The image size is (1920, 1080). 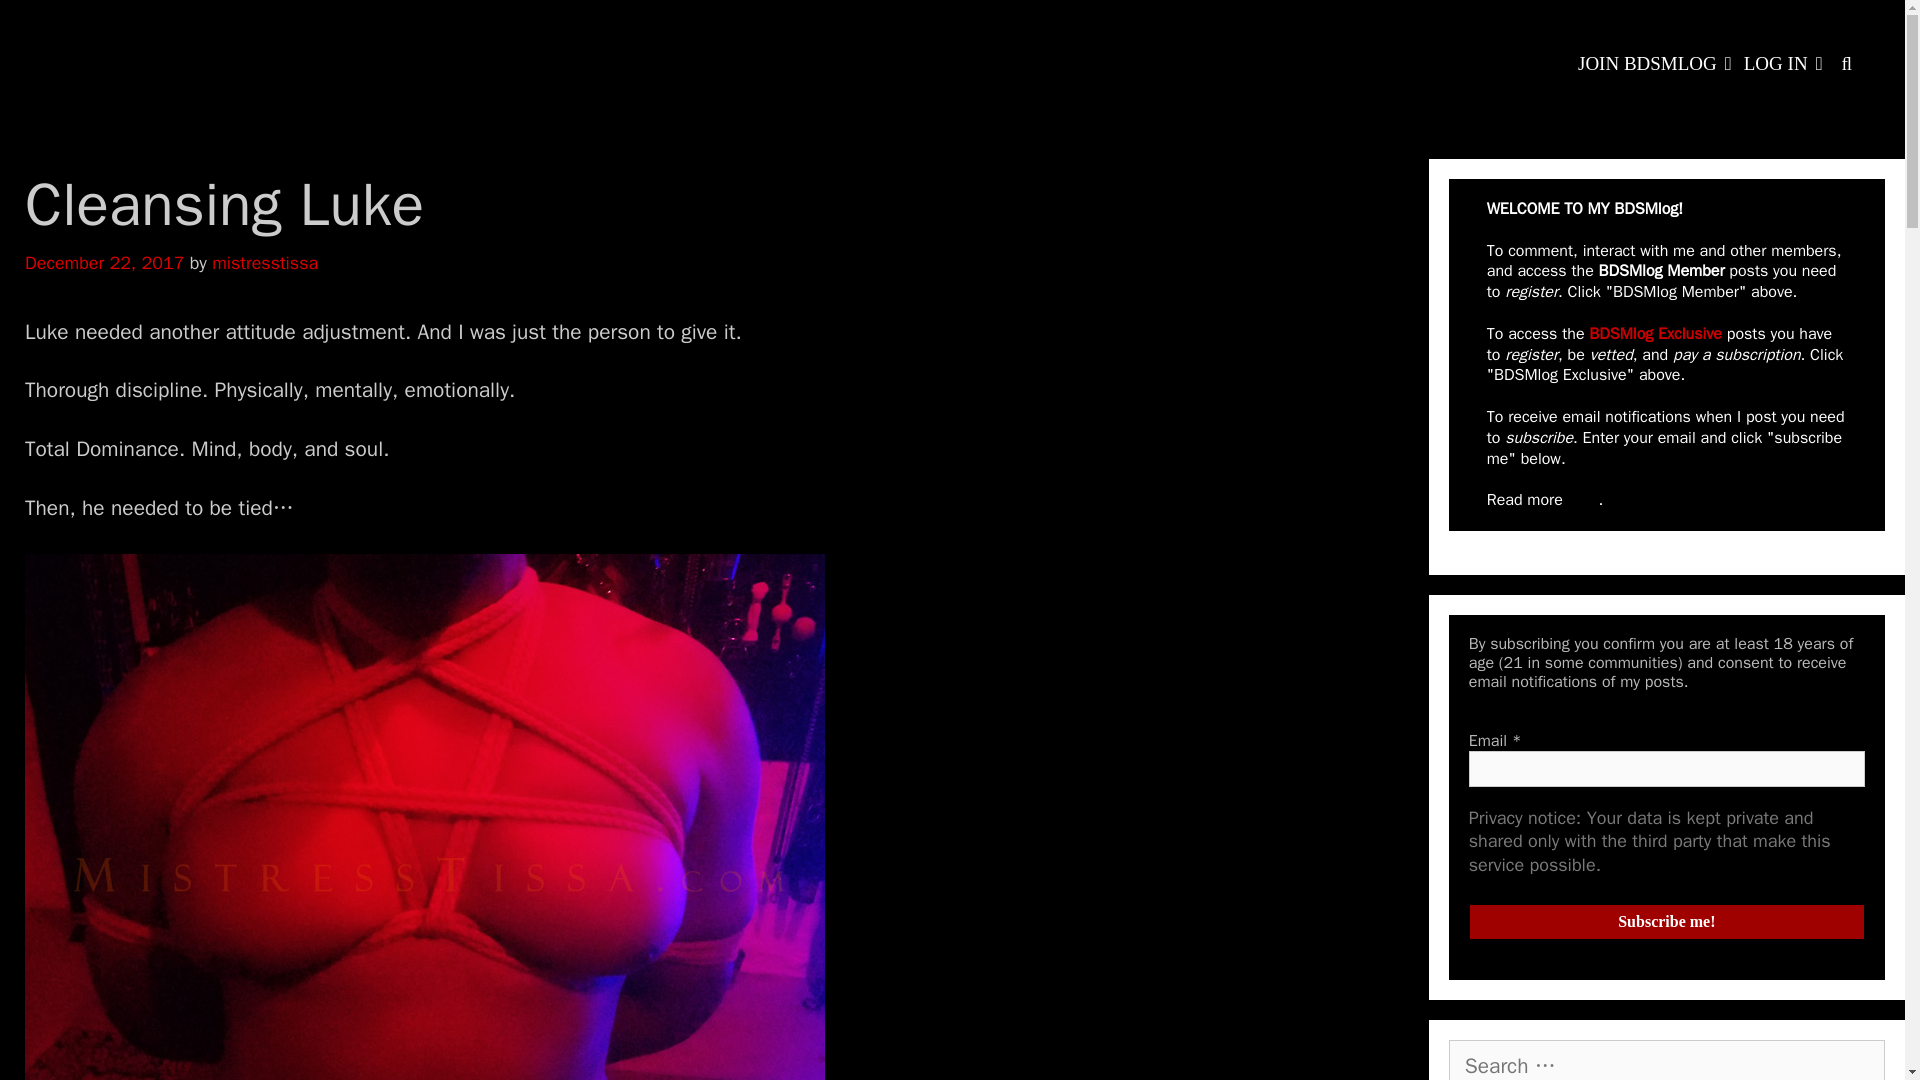 I want to click on LOG IN, so click(x=1783, y=64).